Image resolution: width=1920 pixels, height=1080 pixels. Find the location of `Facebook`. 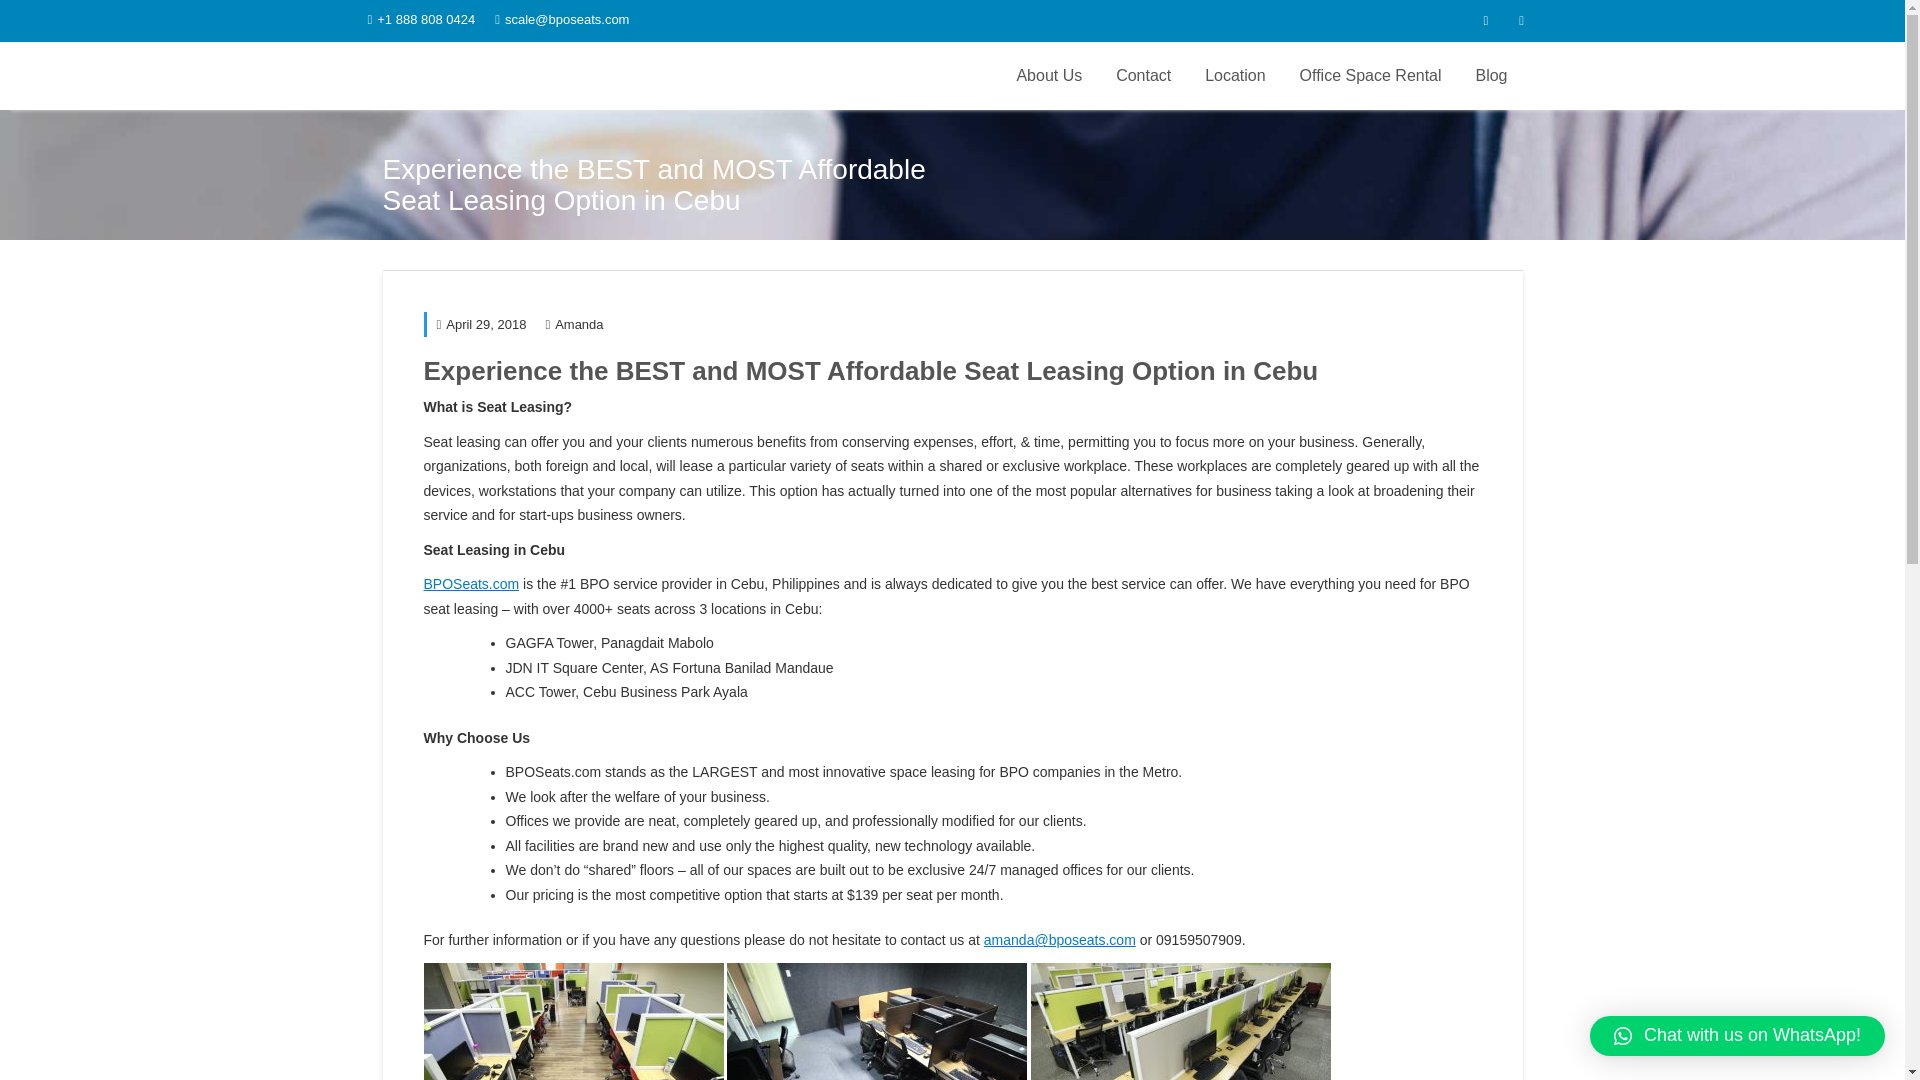

Facebook is located at coordinates (1486, 20).